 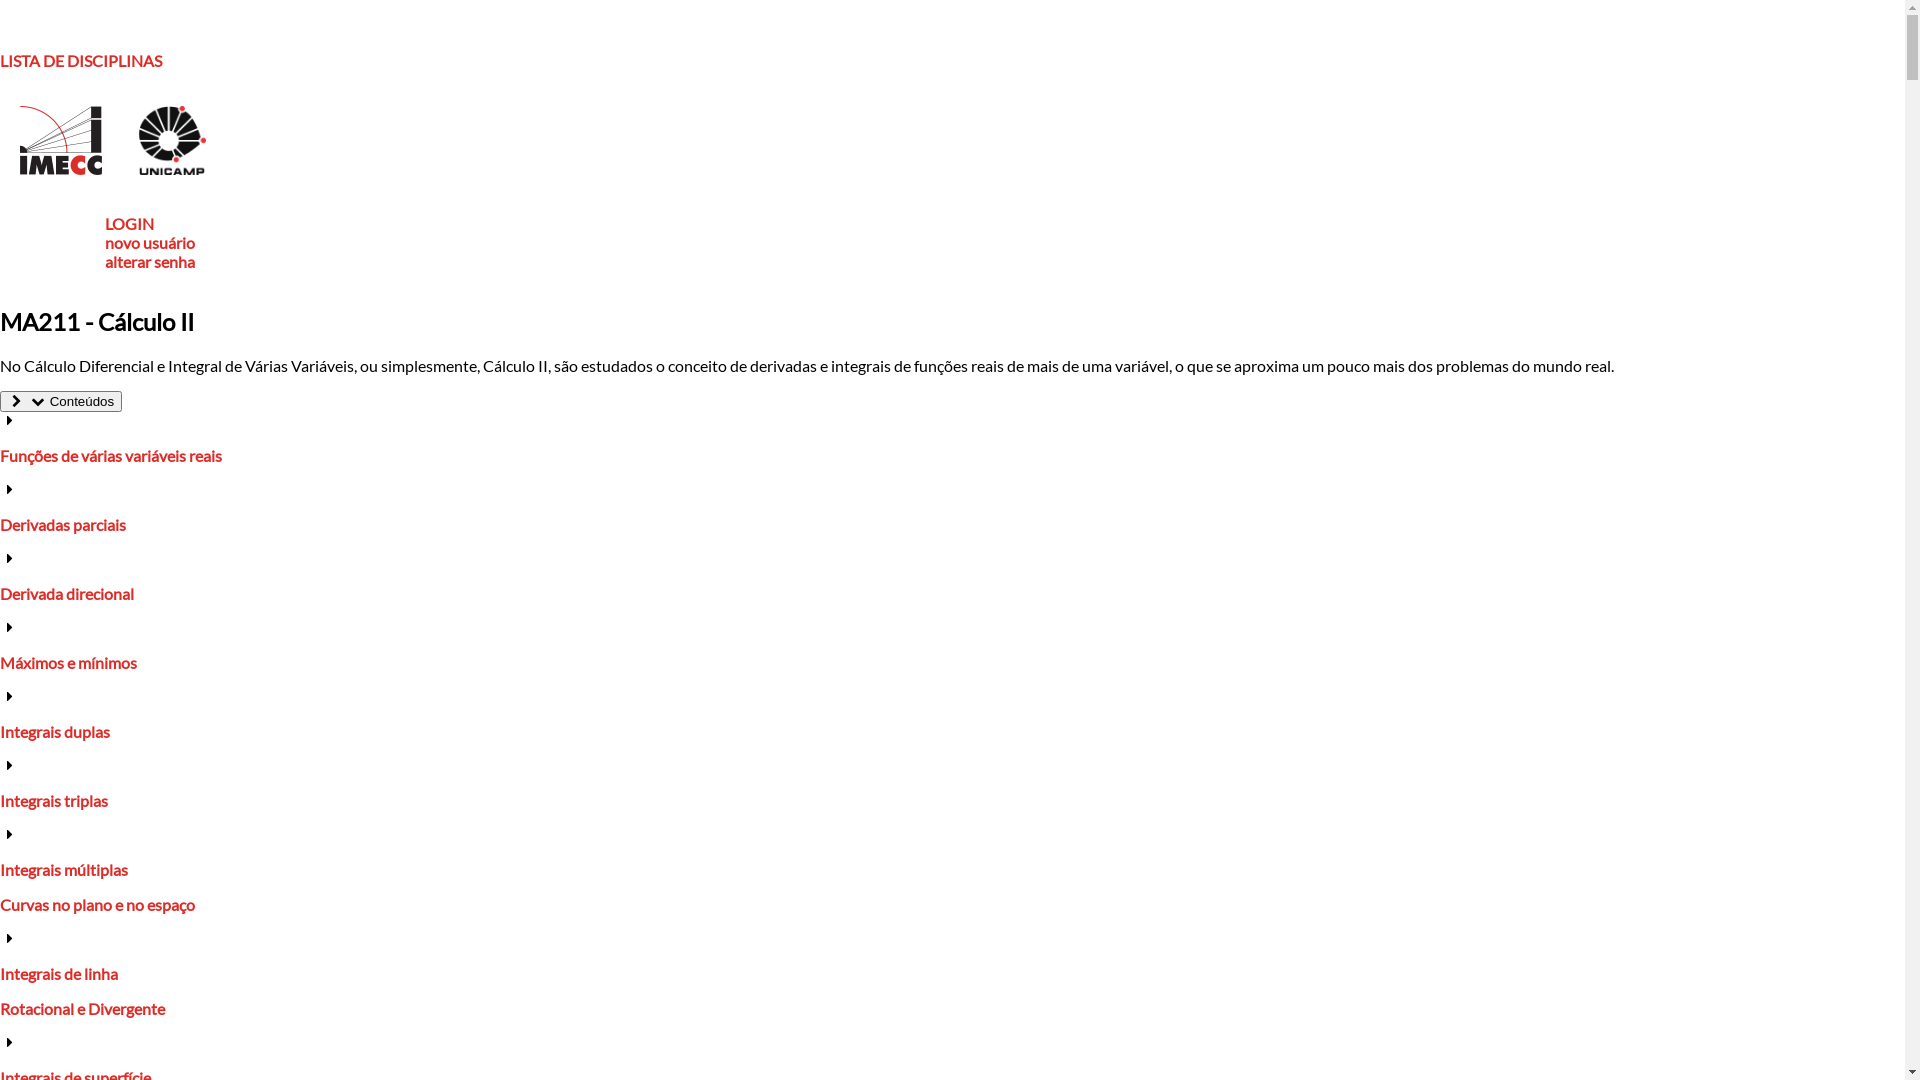 What do you see at coordinates (130, 224) in the screenshot?
I see `LOGIN` at bounding box center [130, 224].